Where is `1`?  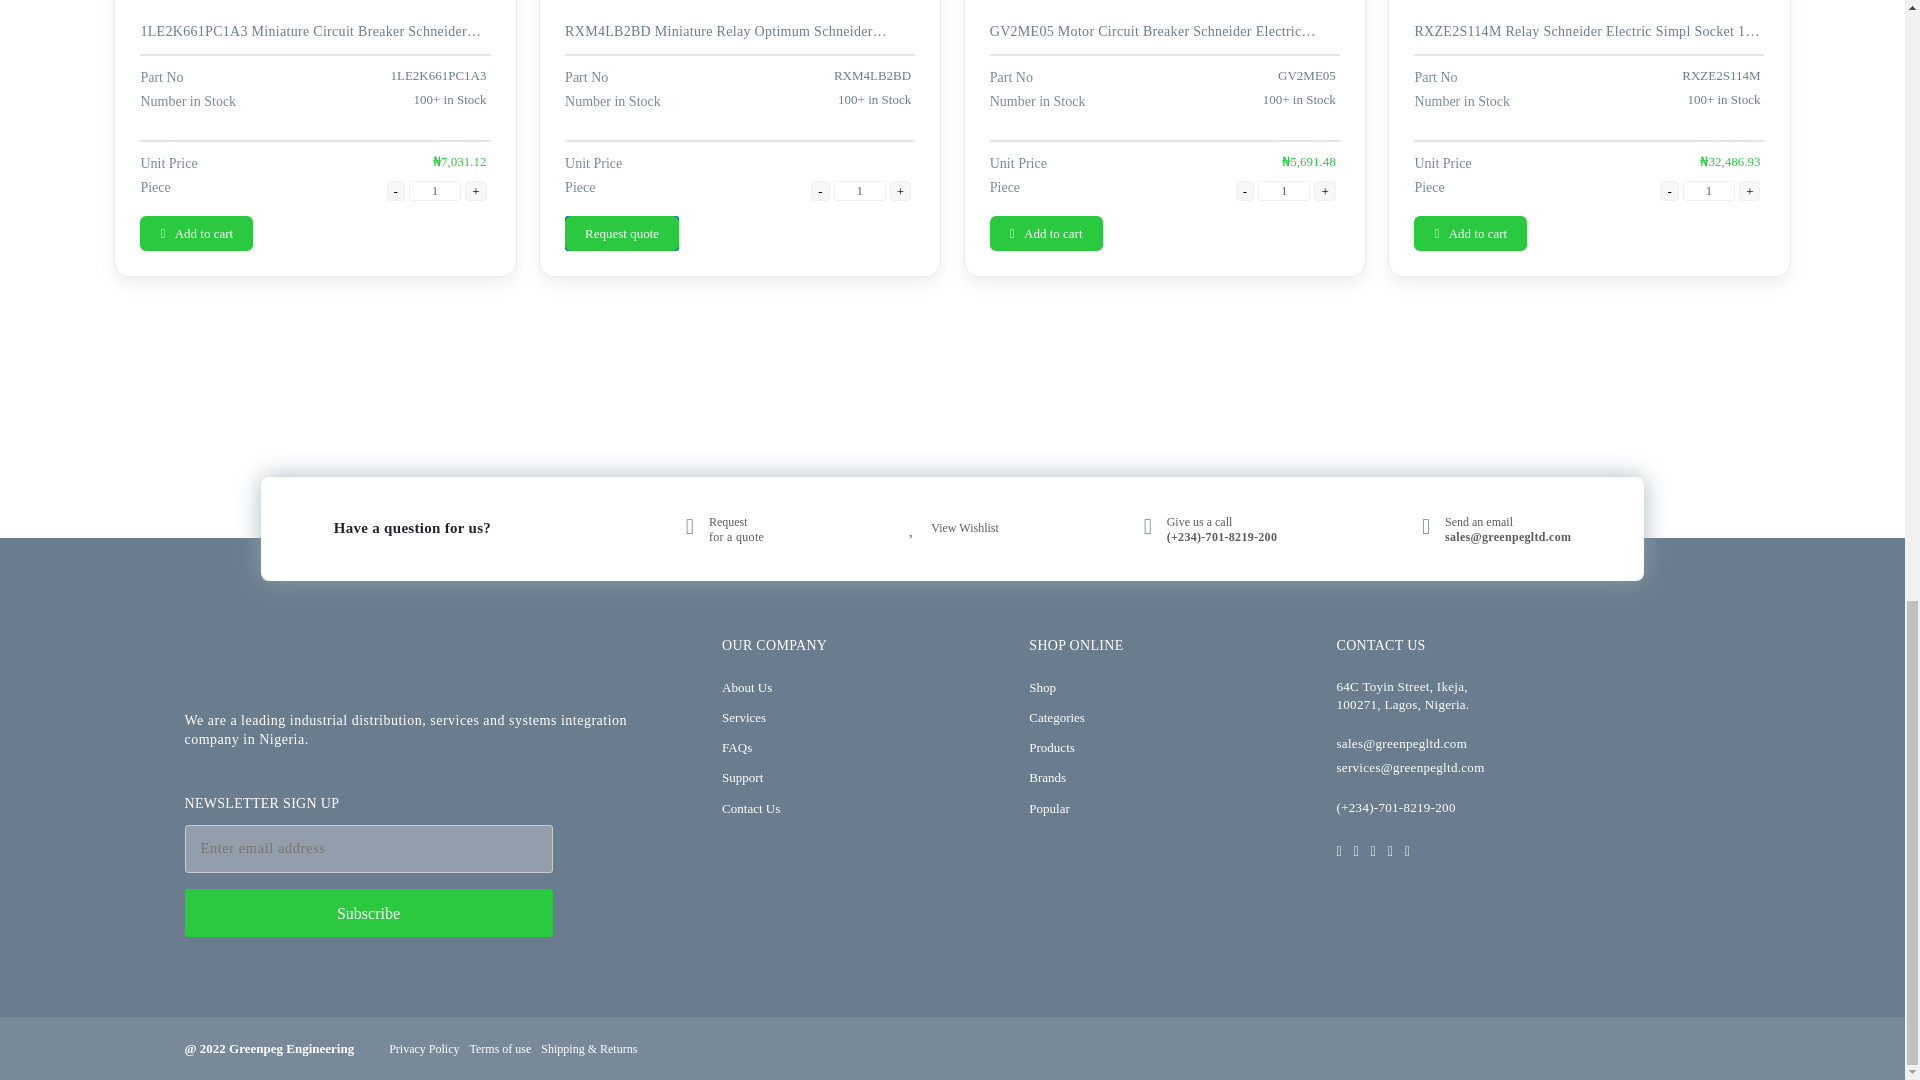
1 is located at coordinates (1709, 190).